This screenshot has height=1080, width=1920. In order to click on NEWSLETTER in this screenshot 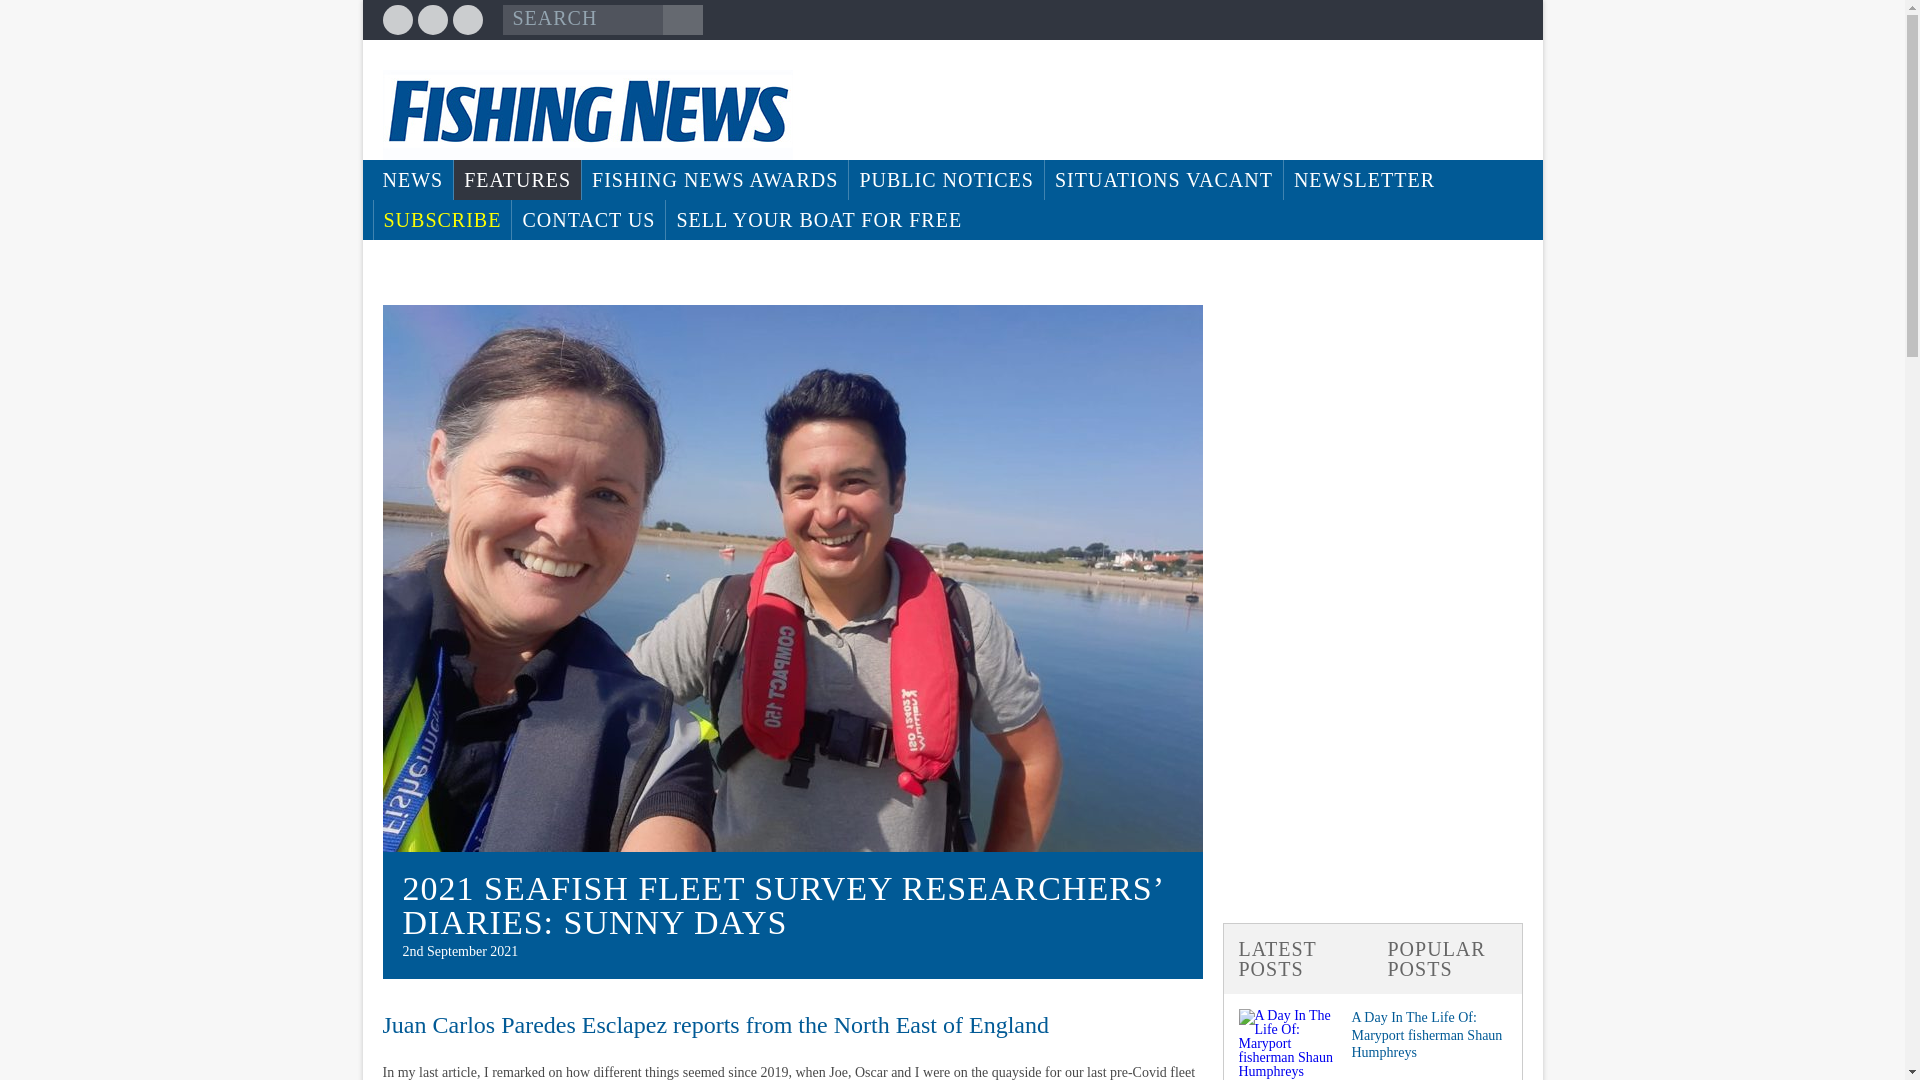, I will do `click(1364, 179)`.